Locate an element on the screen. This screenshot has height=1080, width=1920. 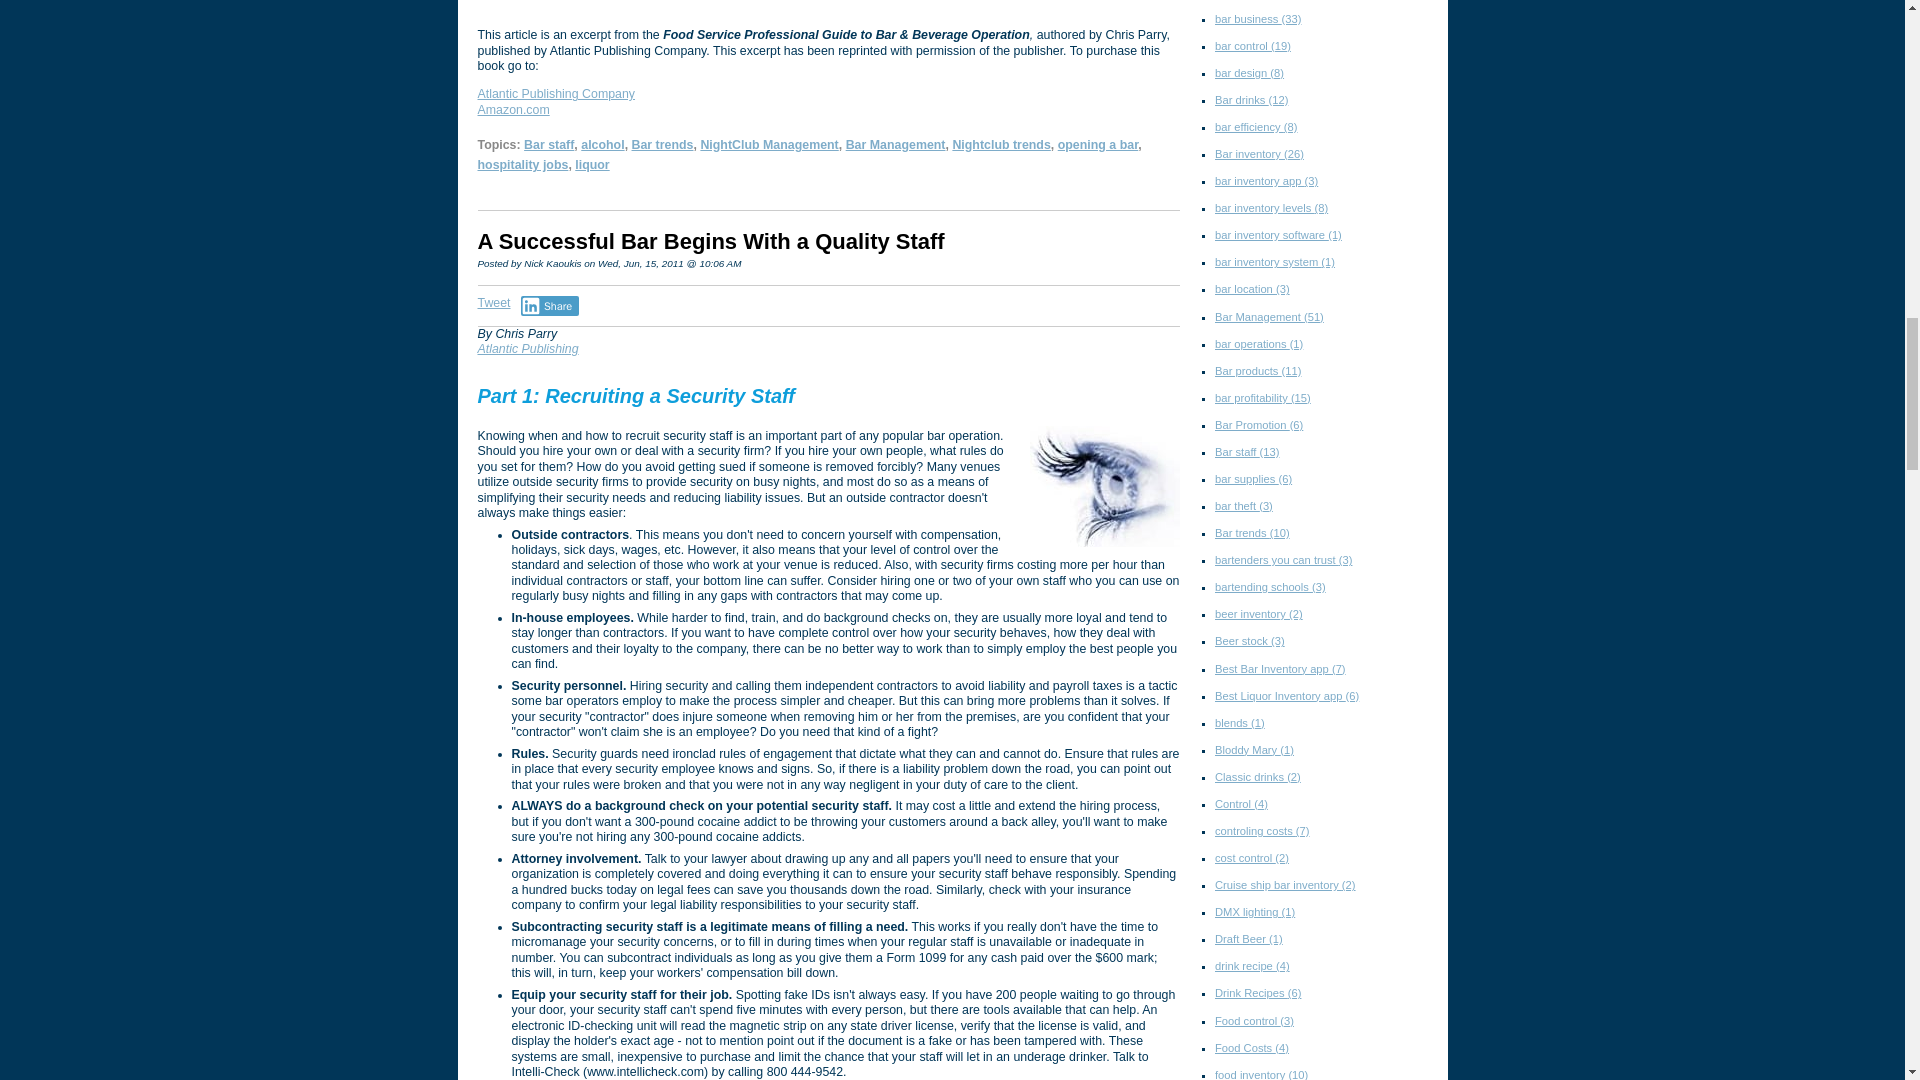
Atlantic Publishing is located at coordinates (528, 349).